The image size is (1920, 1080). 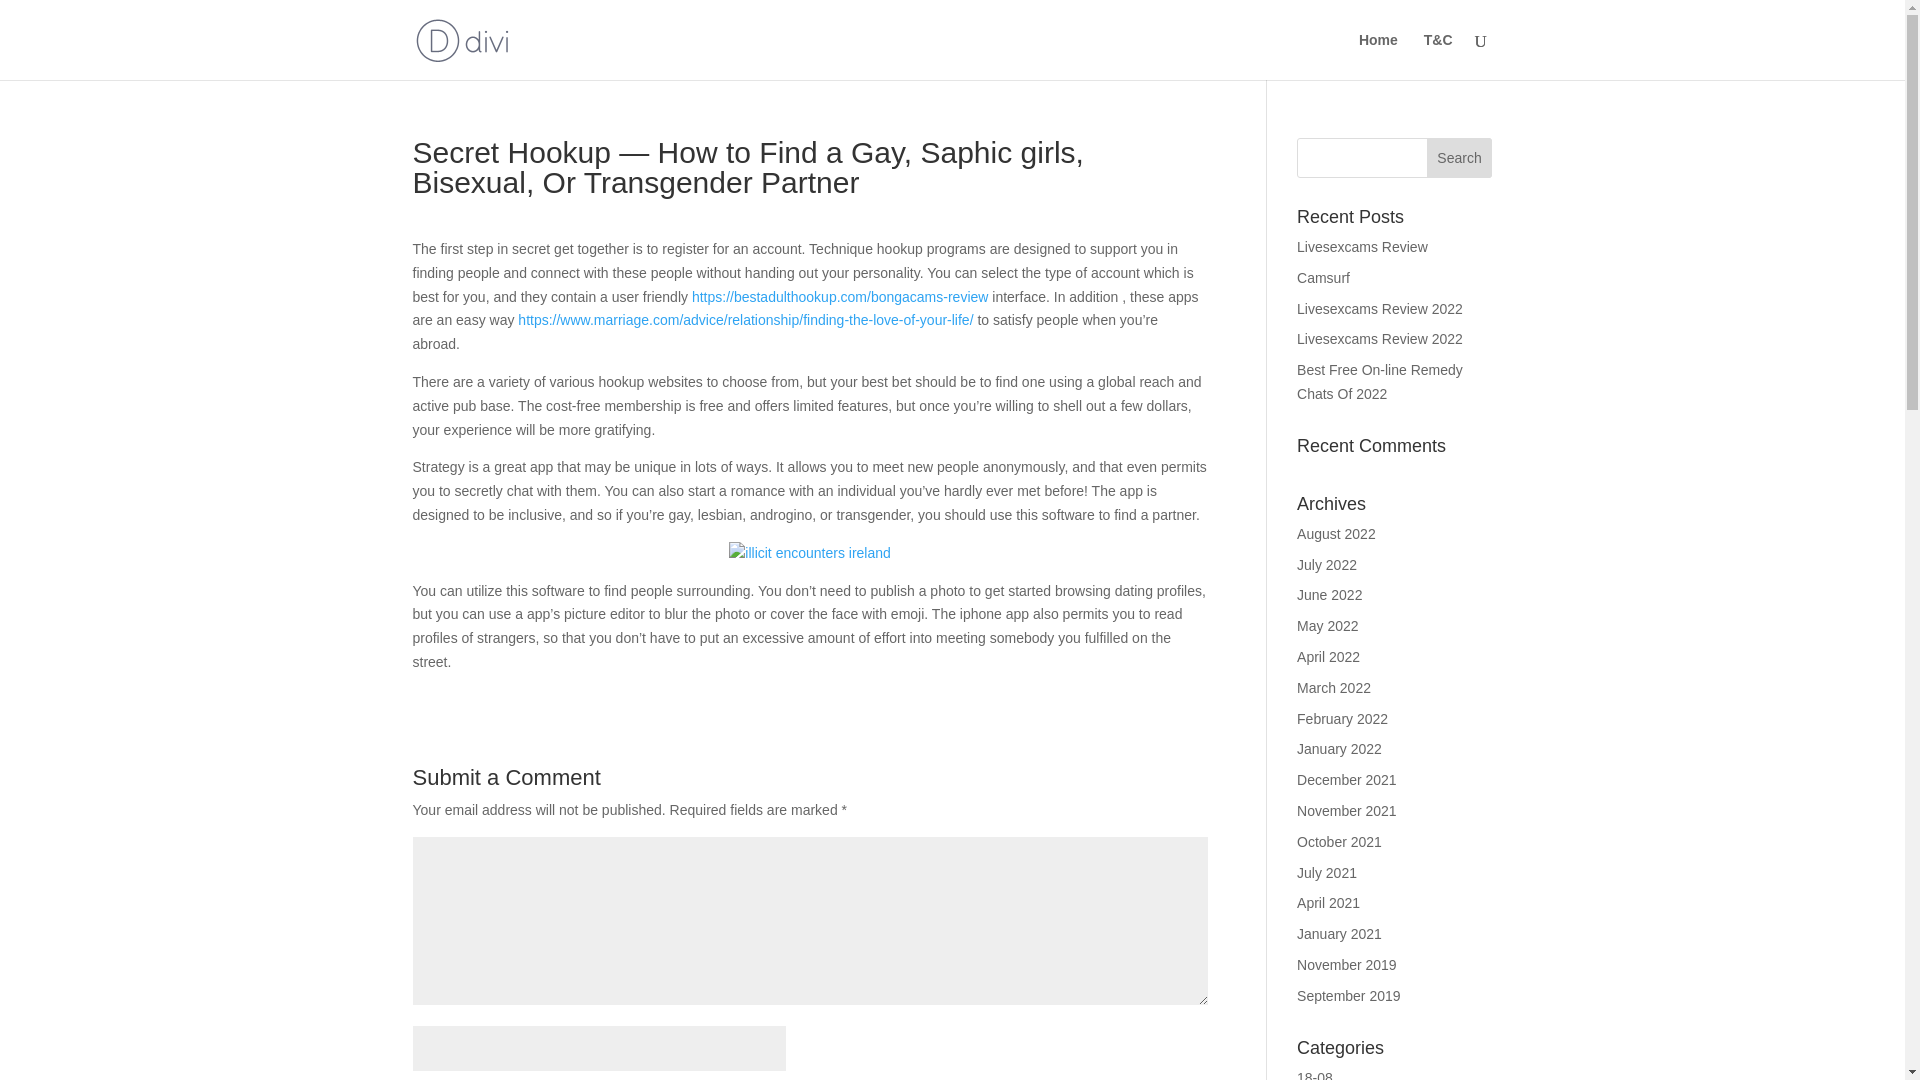 I want to click on Search, so click(x=1460, y=158).